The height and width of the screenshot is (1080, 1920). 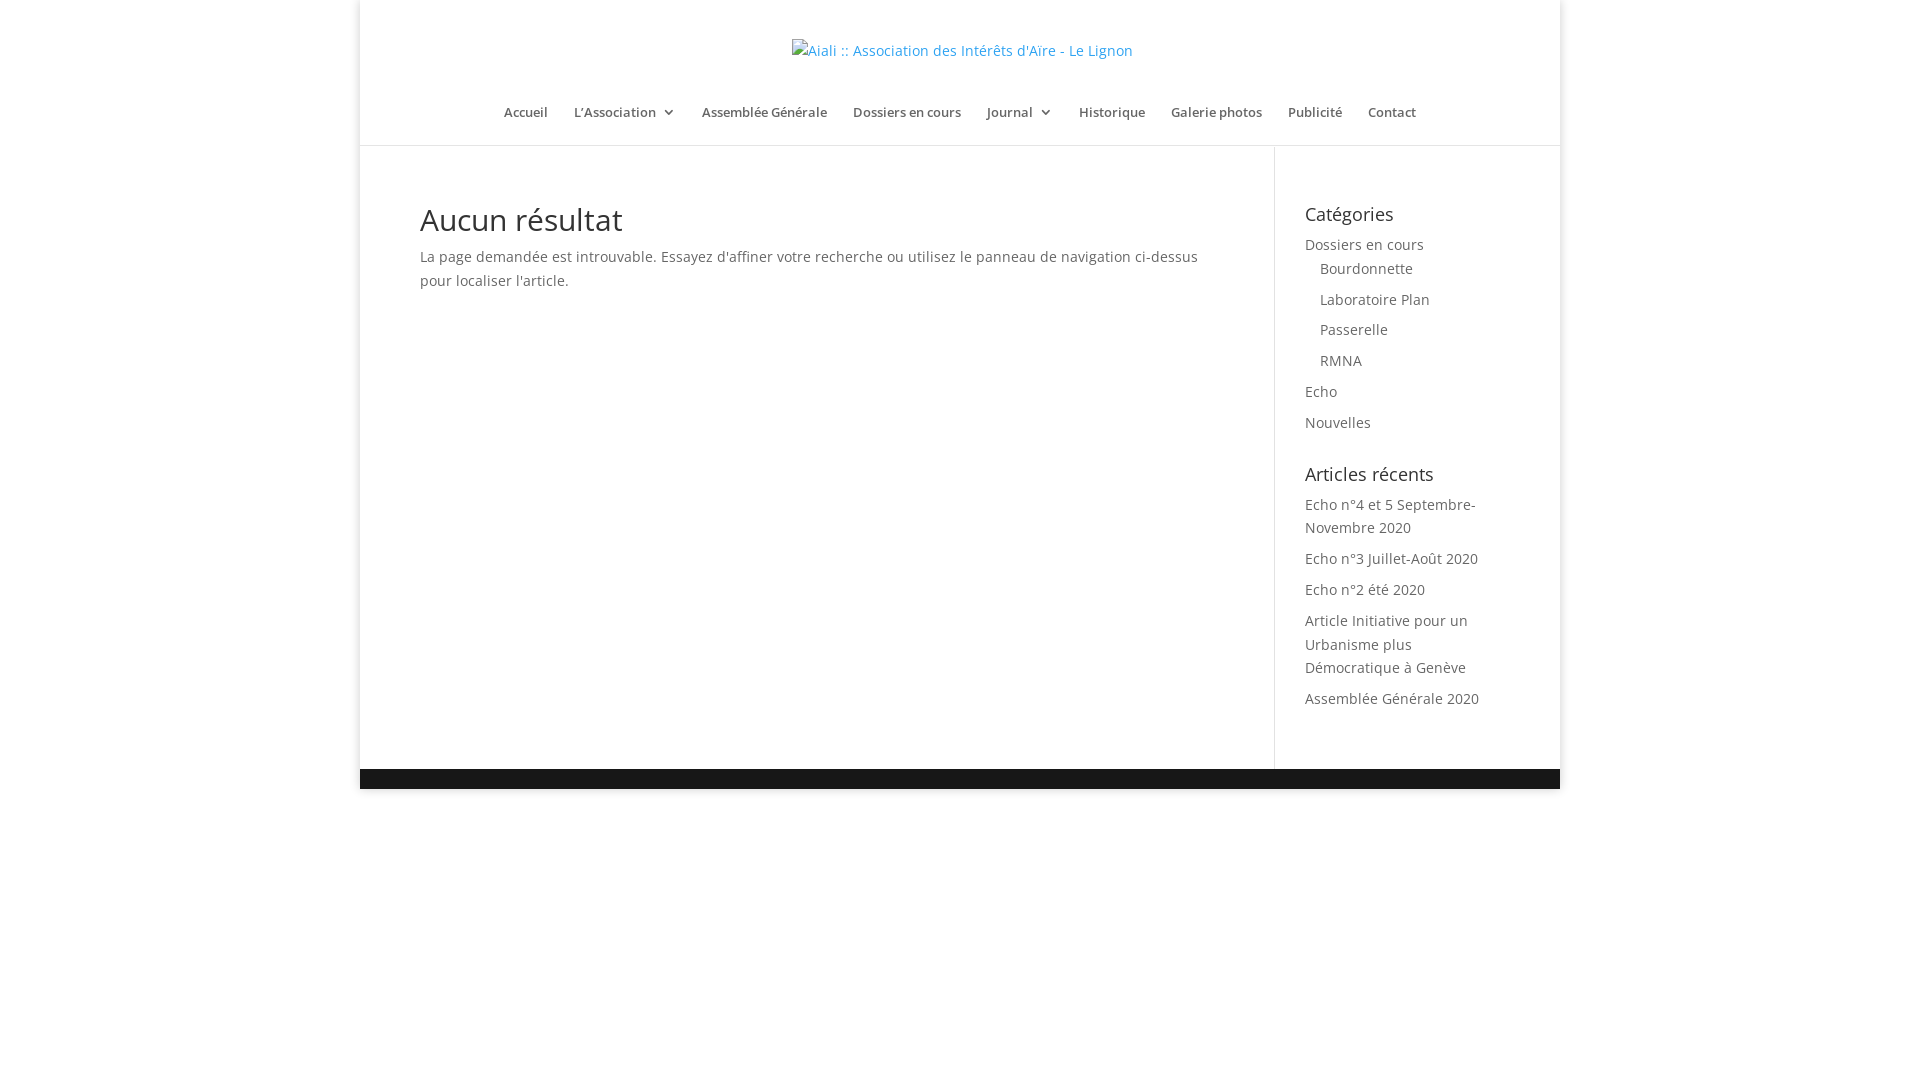 I want to click on Accueil, so click(x=526, y=125).